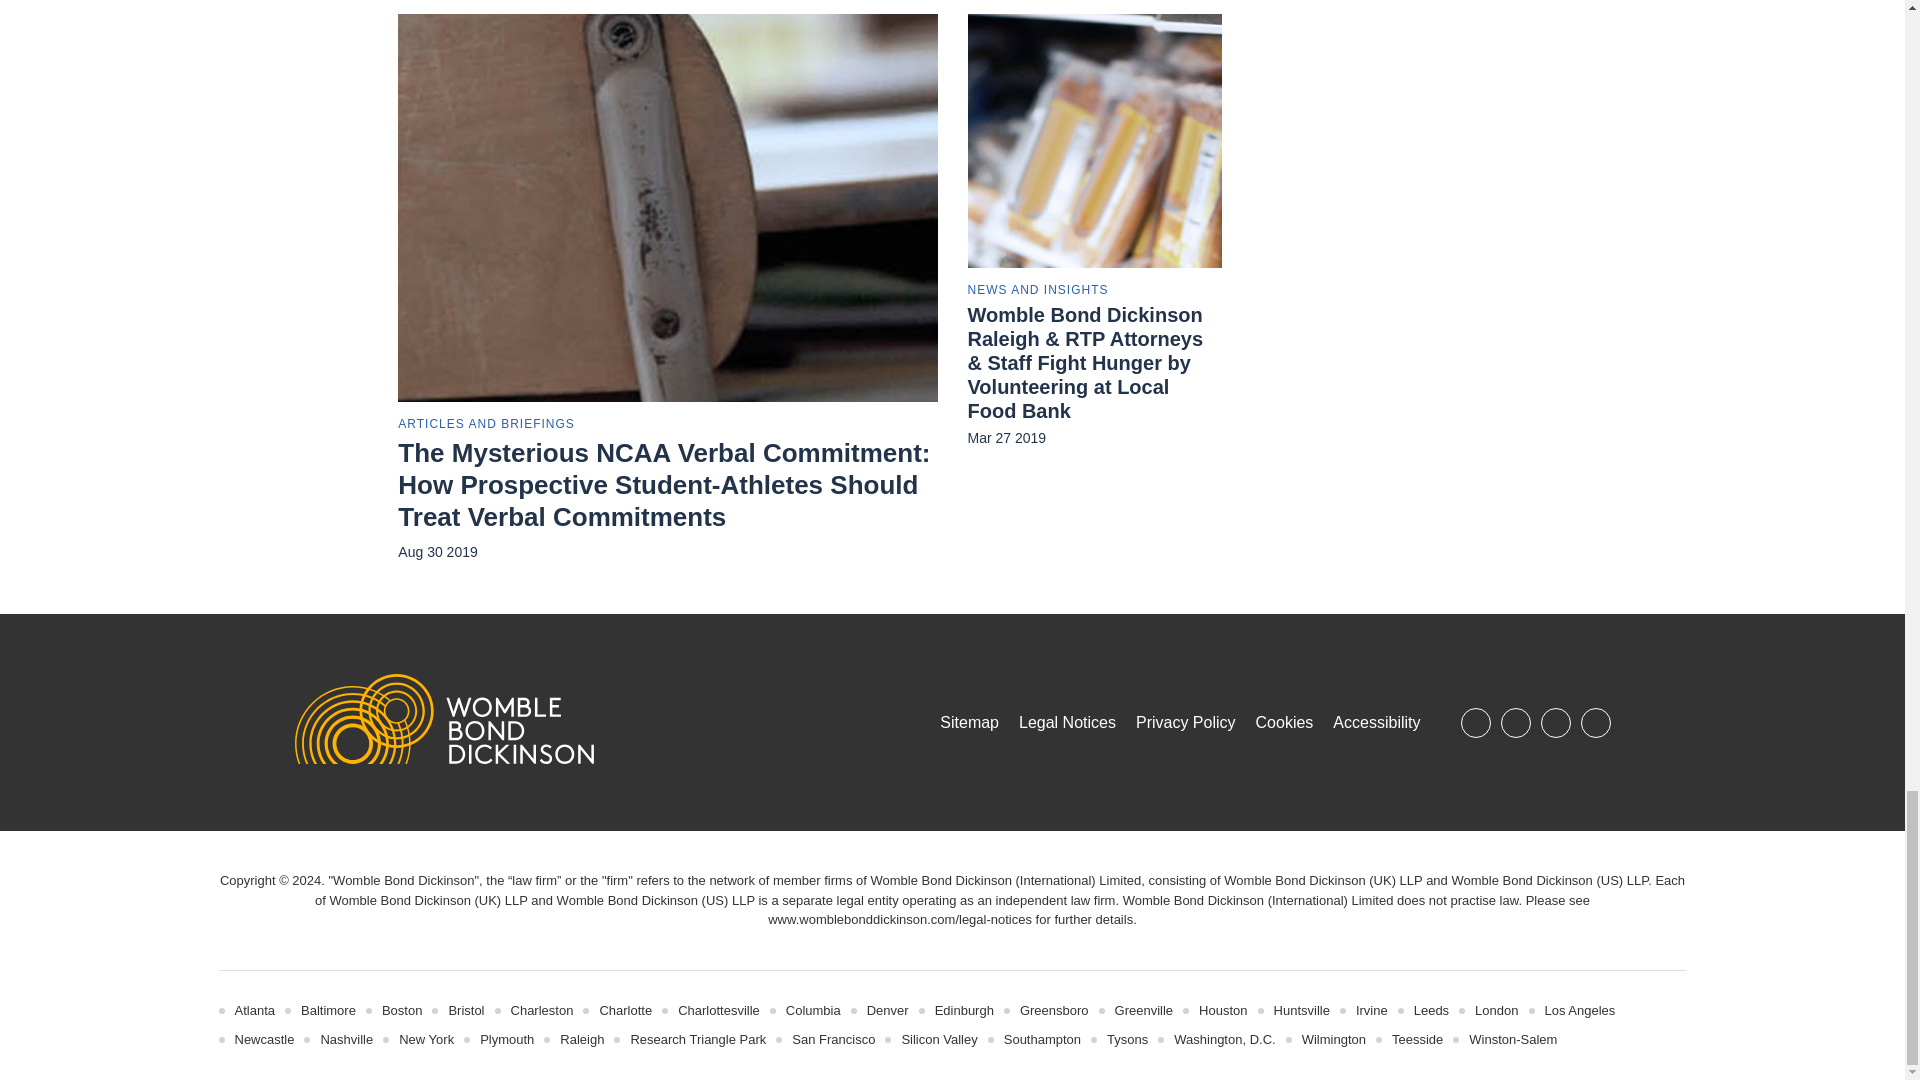 Image resolution: width=1920 pixels, height=1080 pixels. I want to click on Bristol, so click(465, 1010).